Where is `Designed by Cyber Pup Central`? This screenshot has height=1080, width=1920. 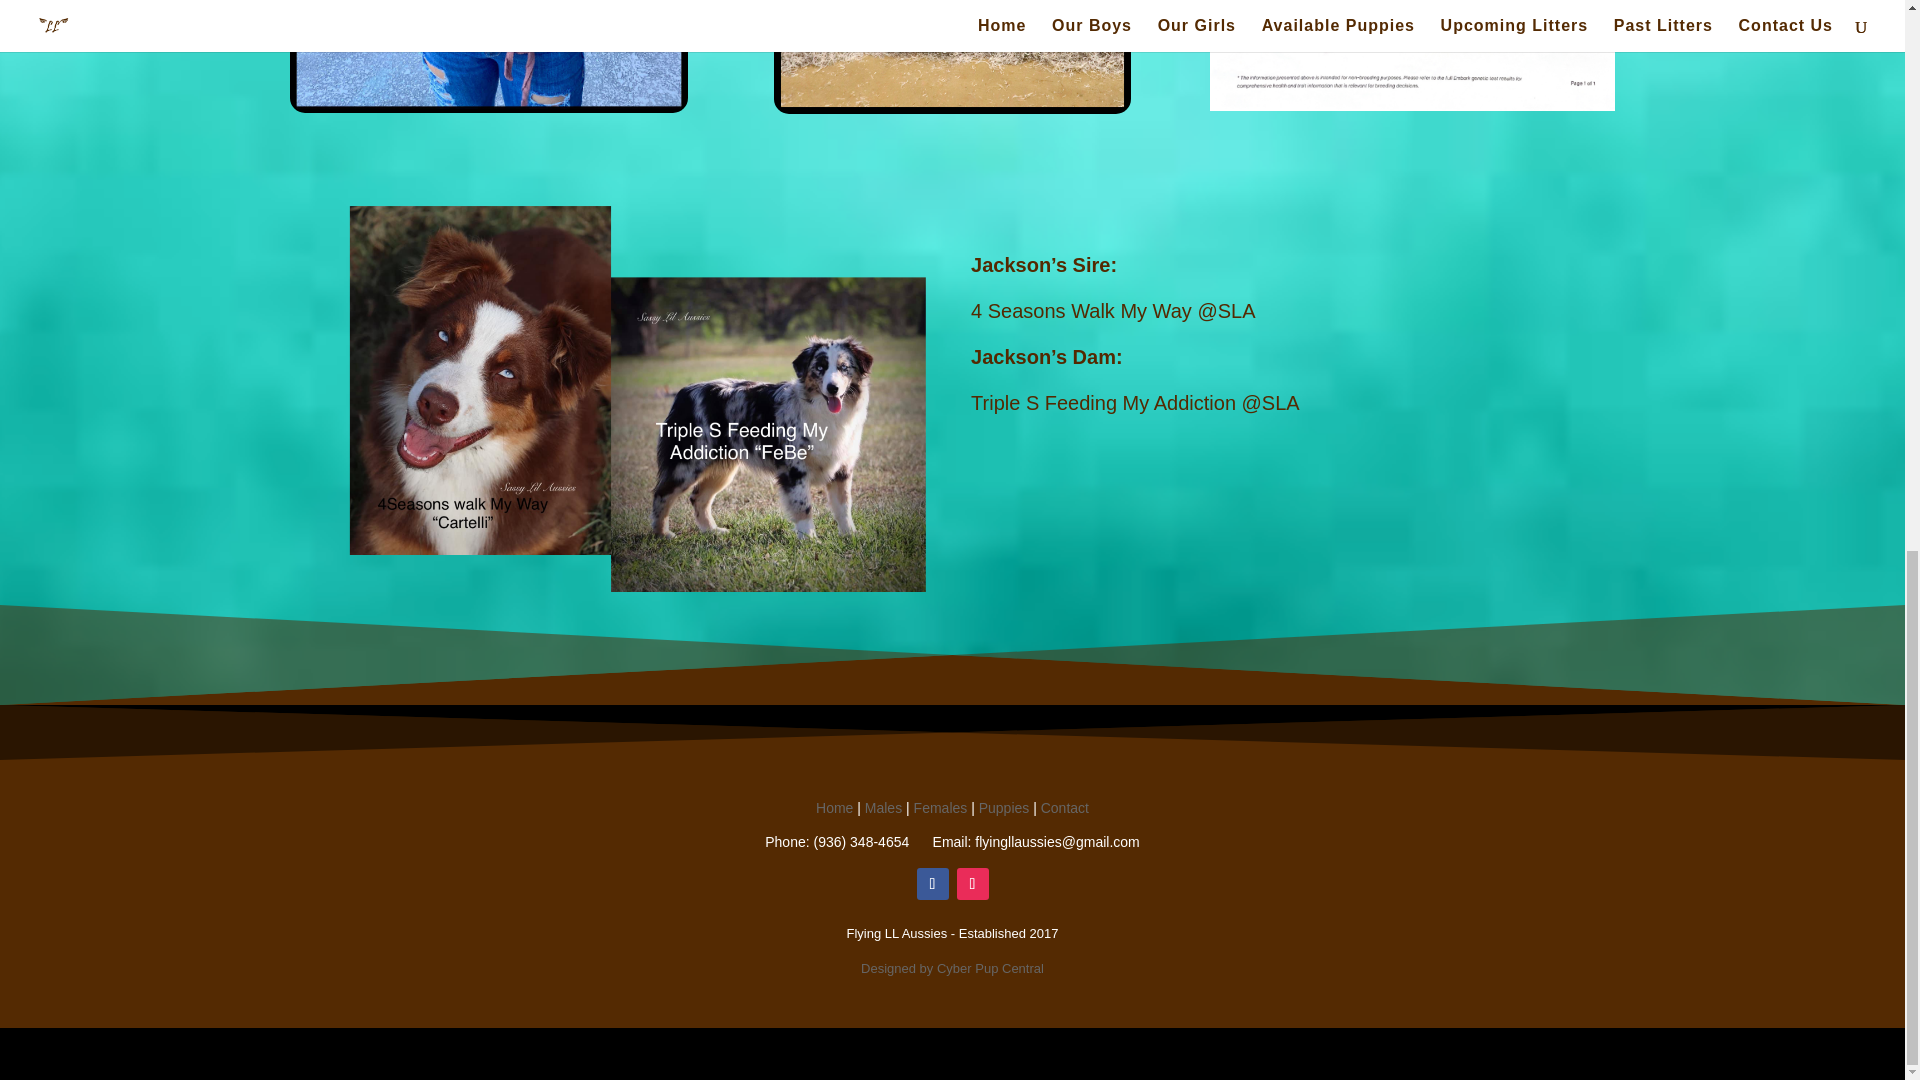 Designed by Cyber Pup Central is located at coordinates (952, 968).